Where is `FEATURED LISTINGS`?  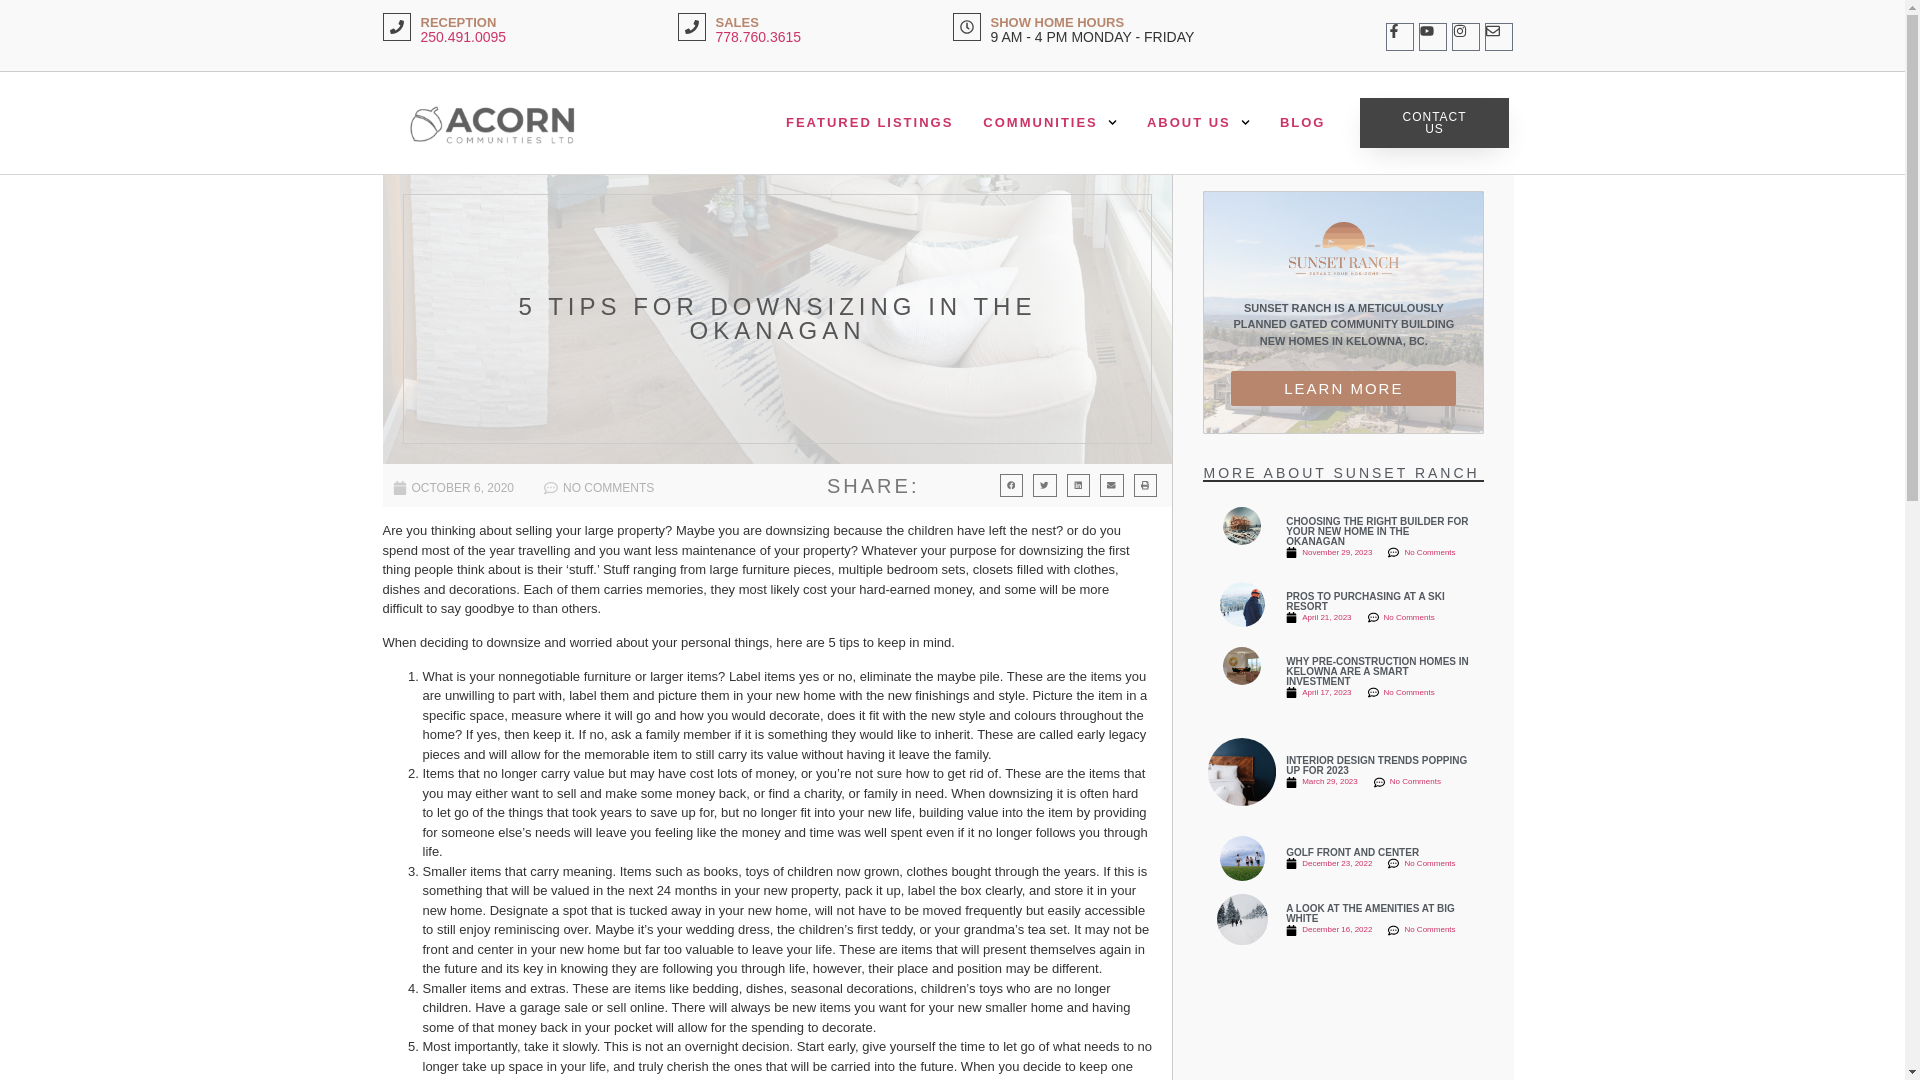
FEATURED LISTINGS is located at coordinates (869, 122).